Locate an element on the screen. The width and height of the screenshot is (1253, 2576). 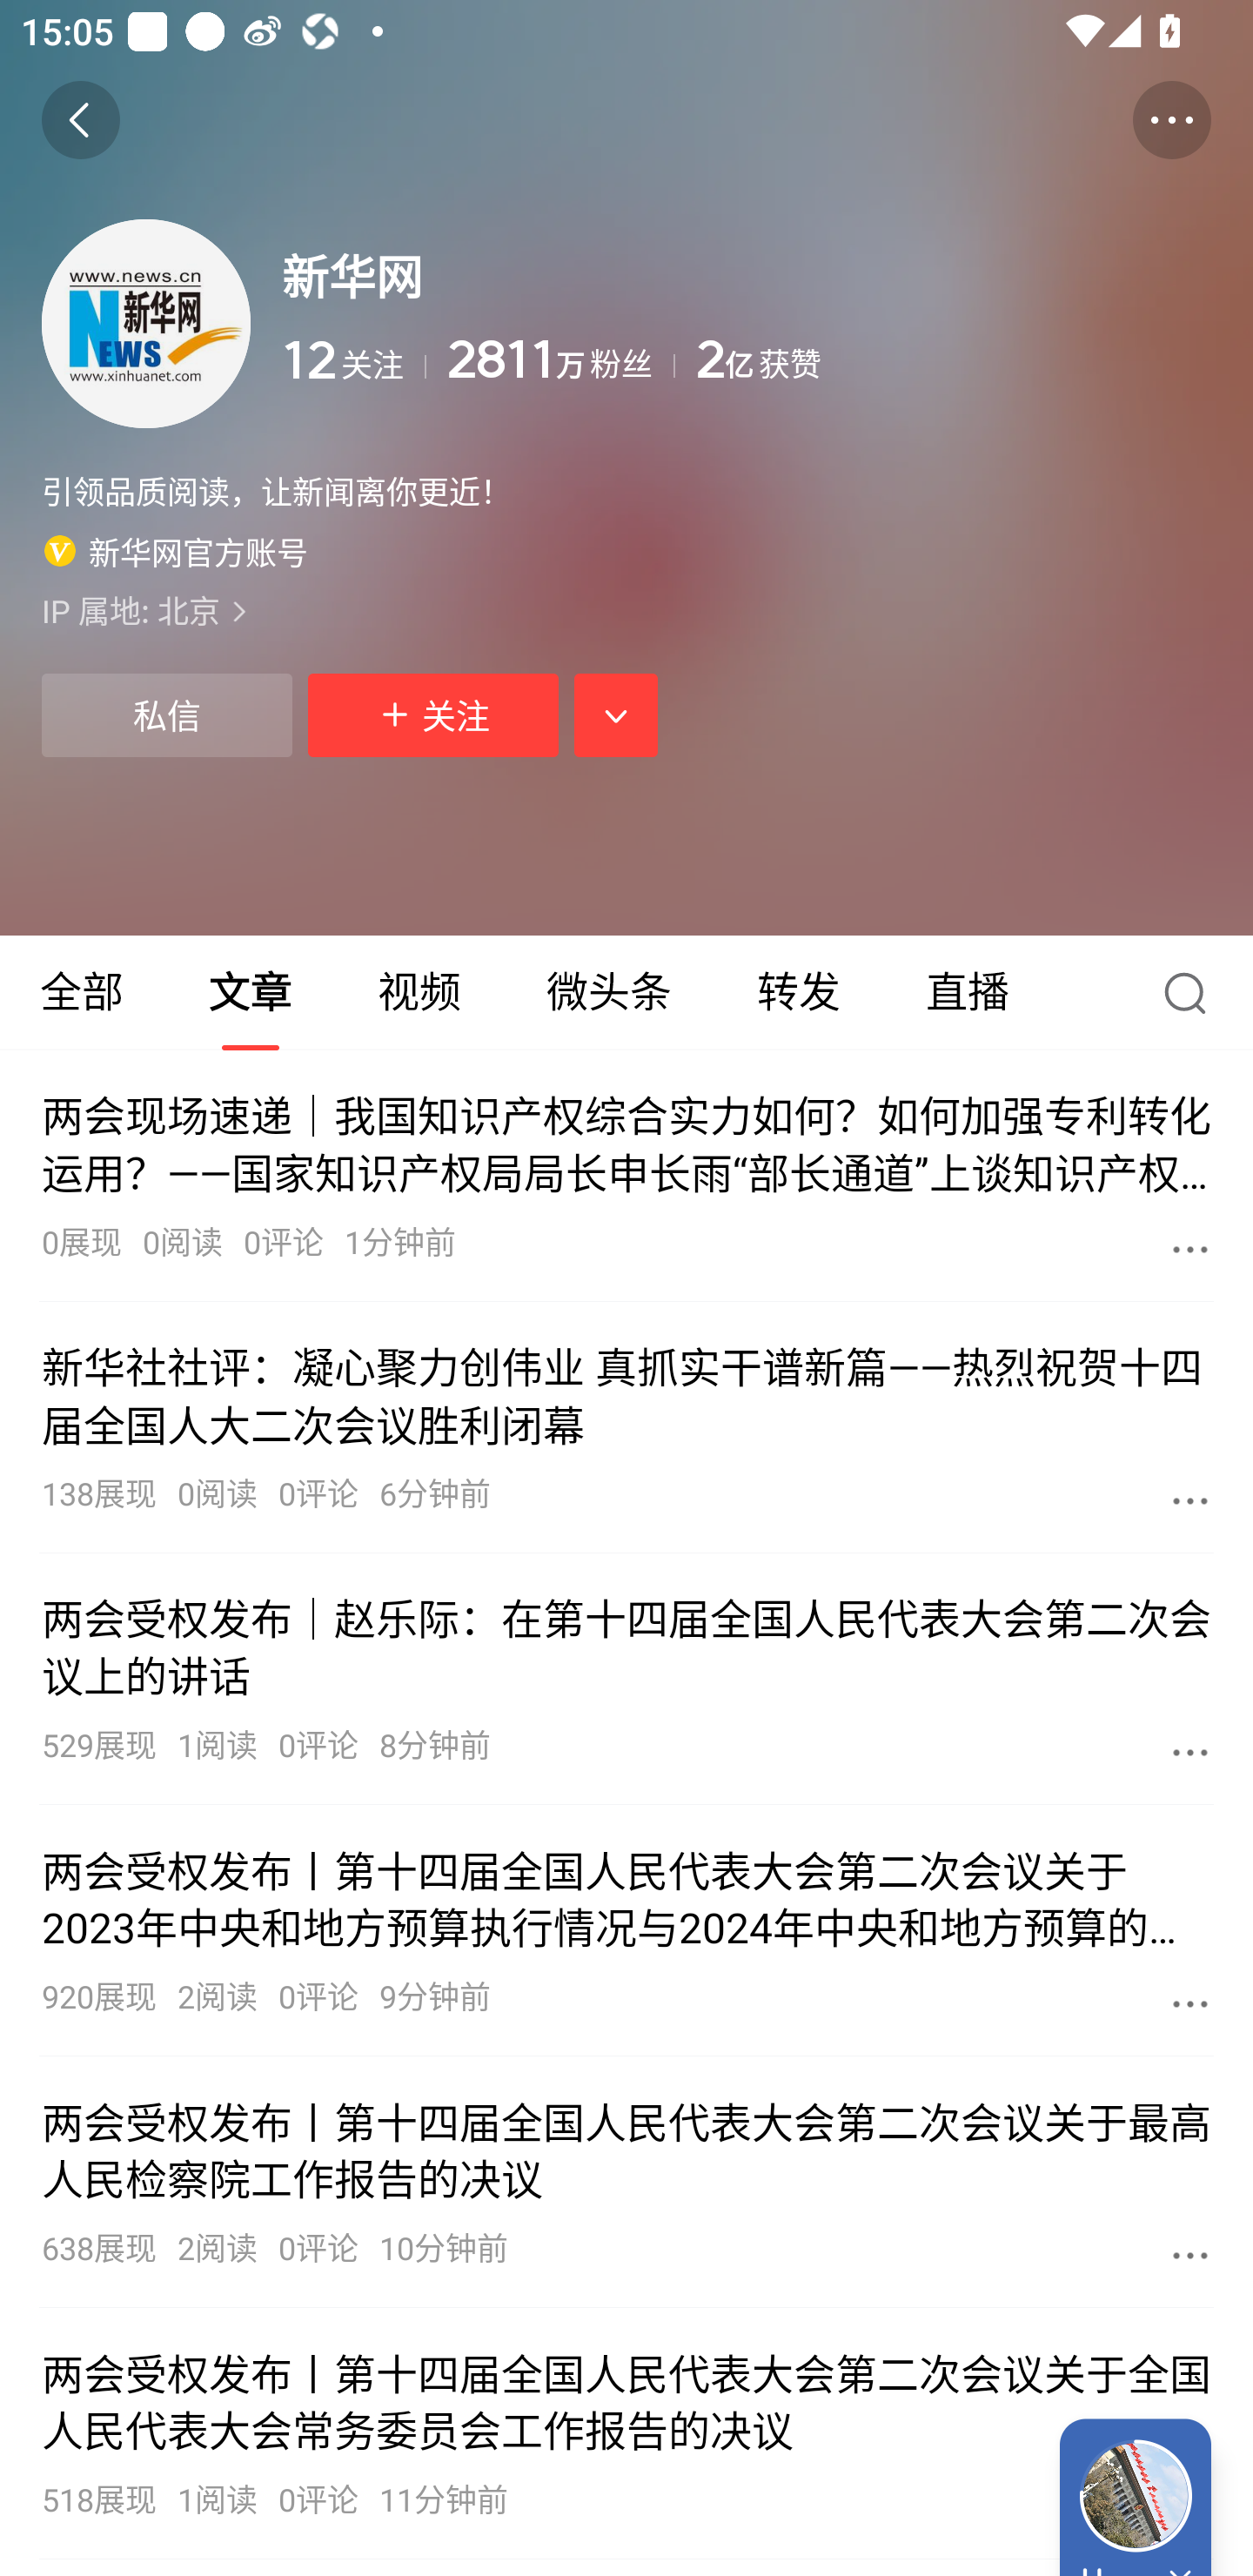
更多 is located at coordinates (1190, 1249).